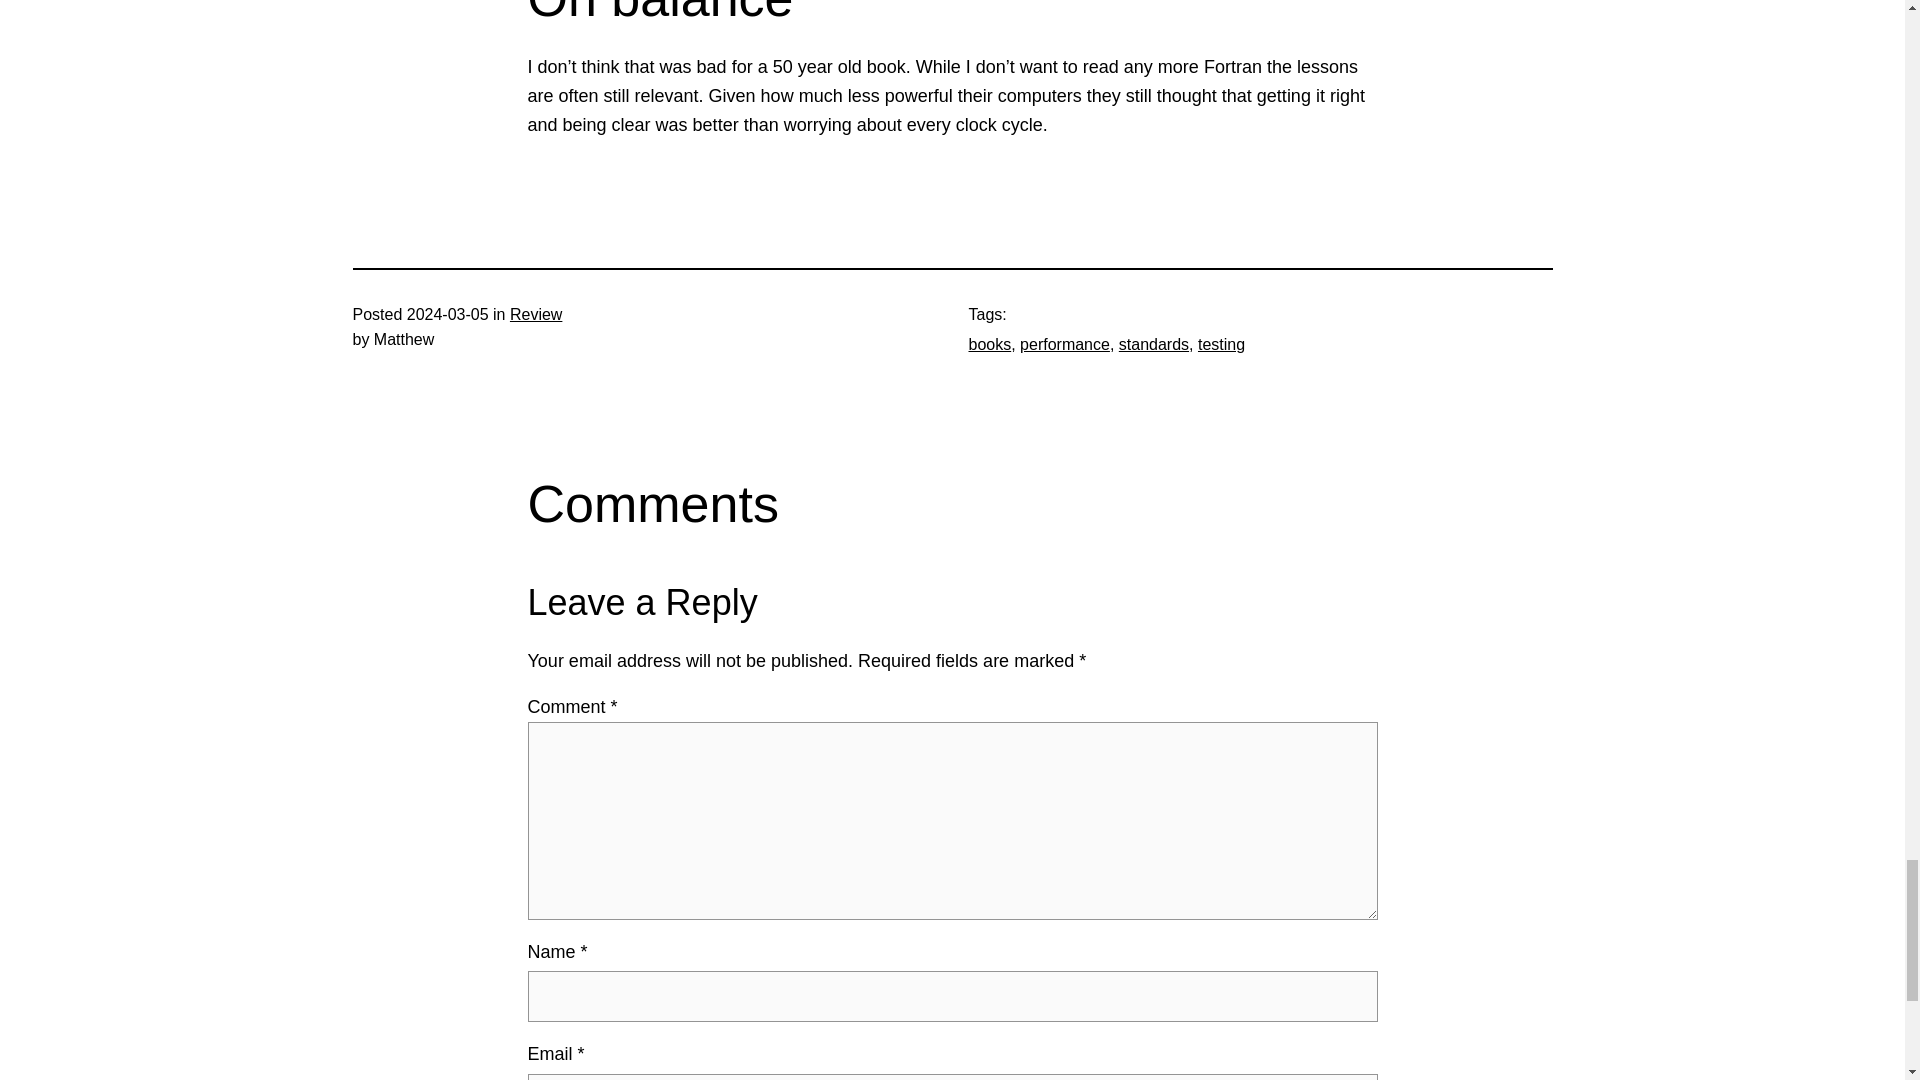 The height and width of the screenshot is (1080, 1920). Describe the element at coordinates (1064, 344) in the screenshot. I see `performance` at that location.